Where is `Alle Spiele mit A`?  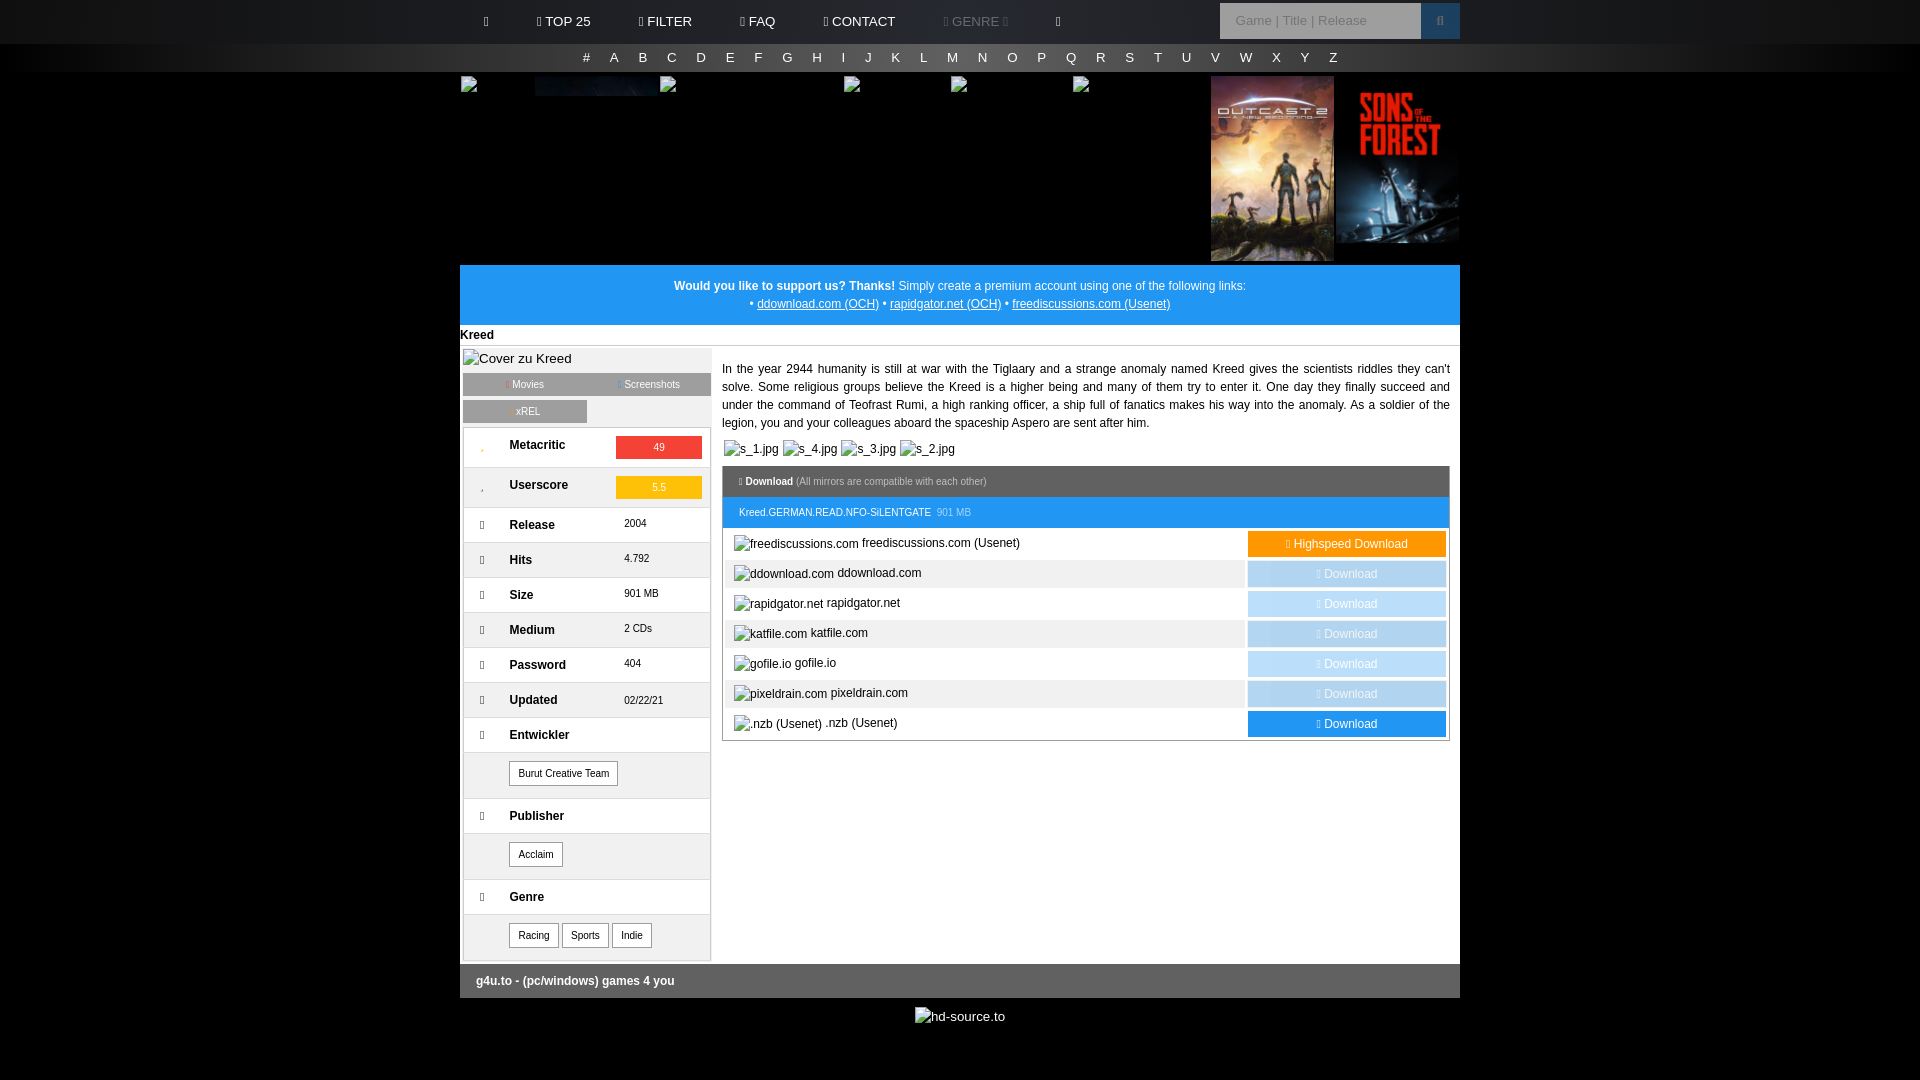
Alle Spiele mit A is located at coordinates (614, 58).